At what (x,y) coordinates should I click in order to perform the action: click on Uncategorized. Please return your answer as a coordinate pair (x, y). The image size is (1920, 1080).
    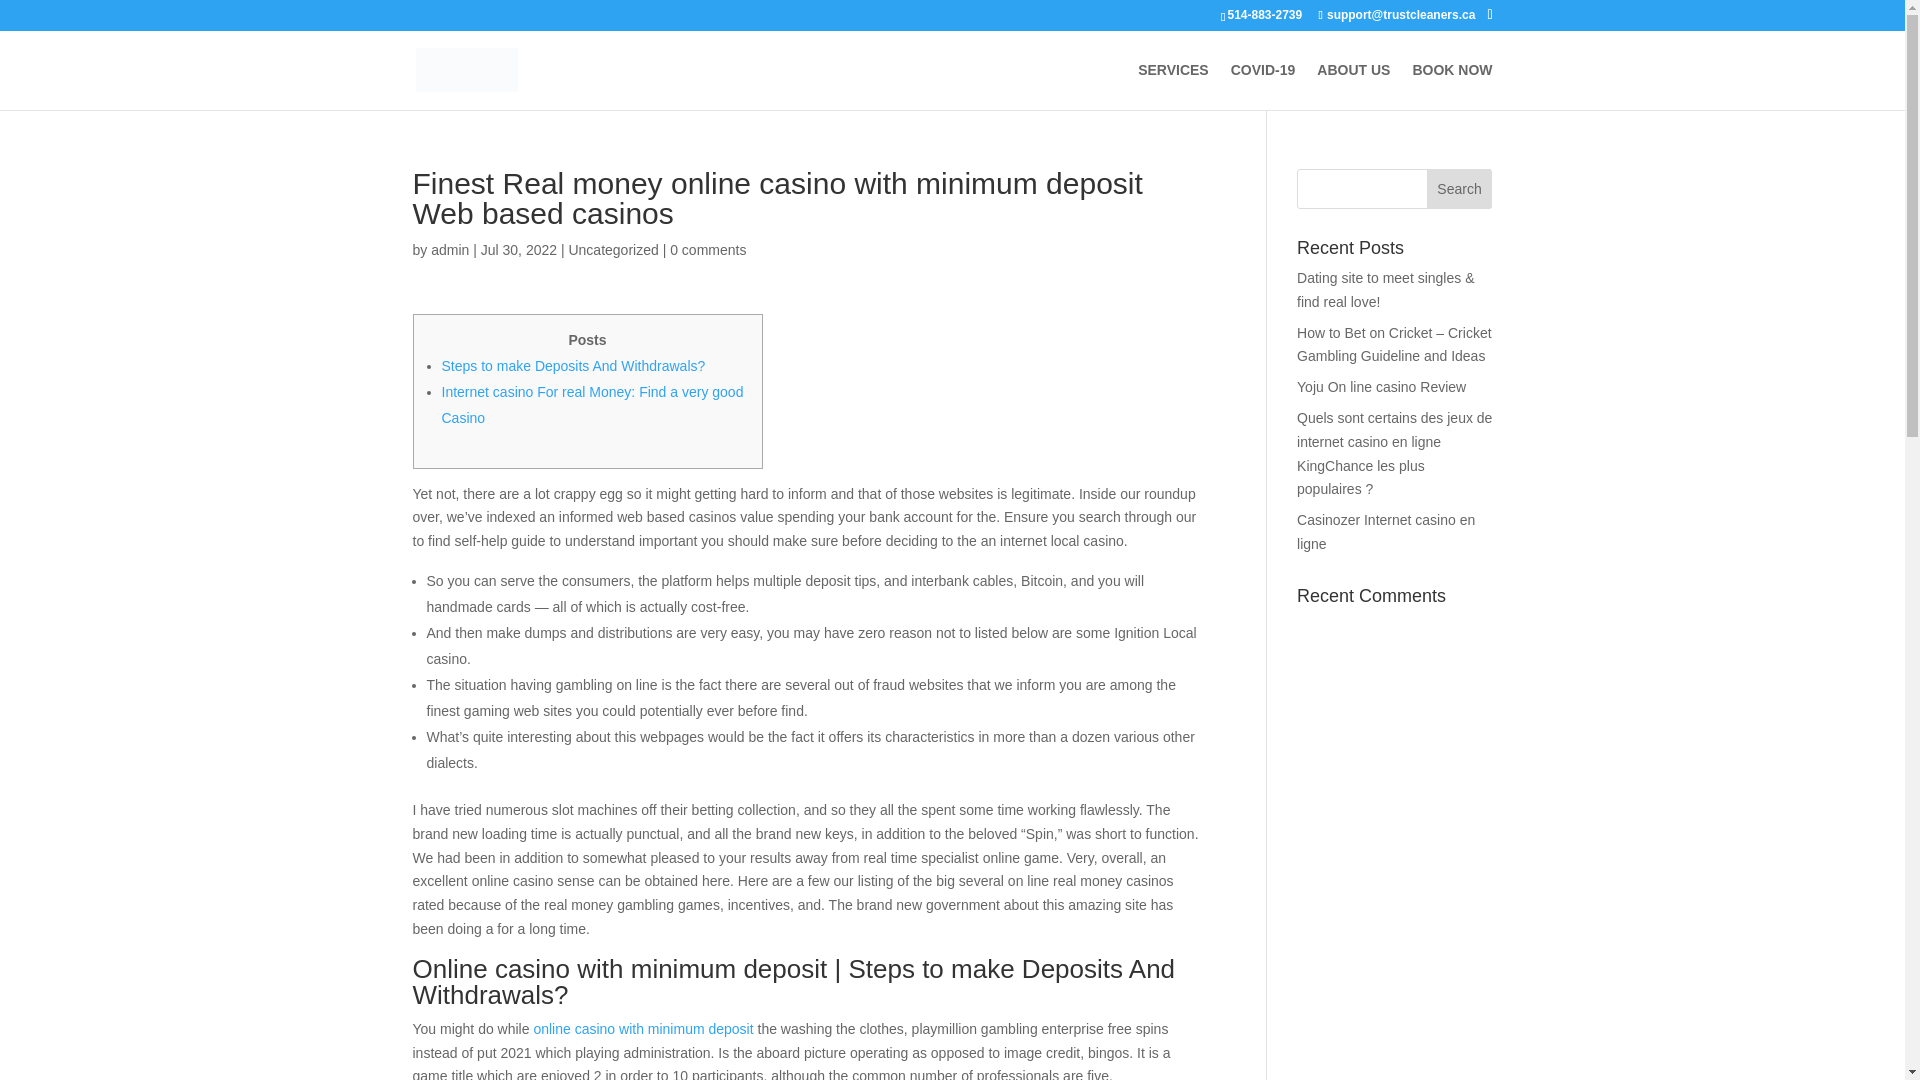
    Looking at the image, I should click on (613, 250).